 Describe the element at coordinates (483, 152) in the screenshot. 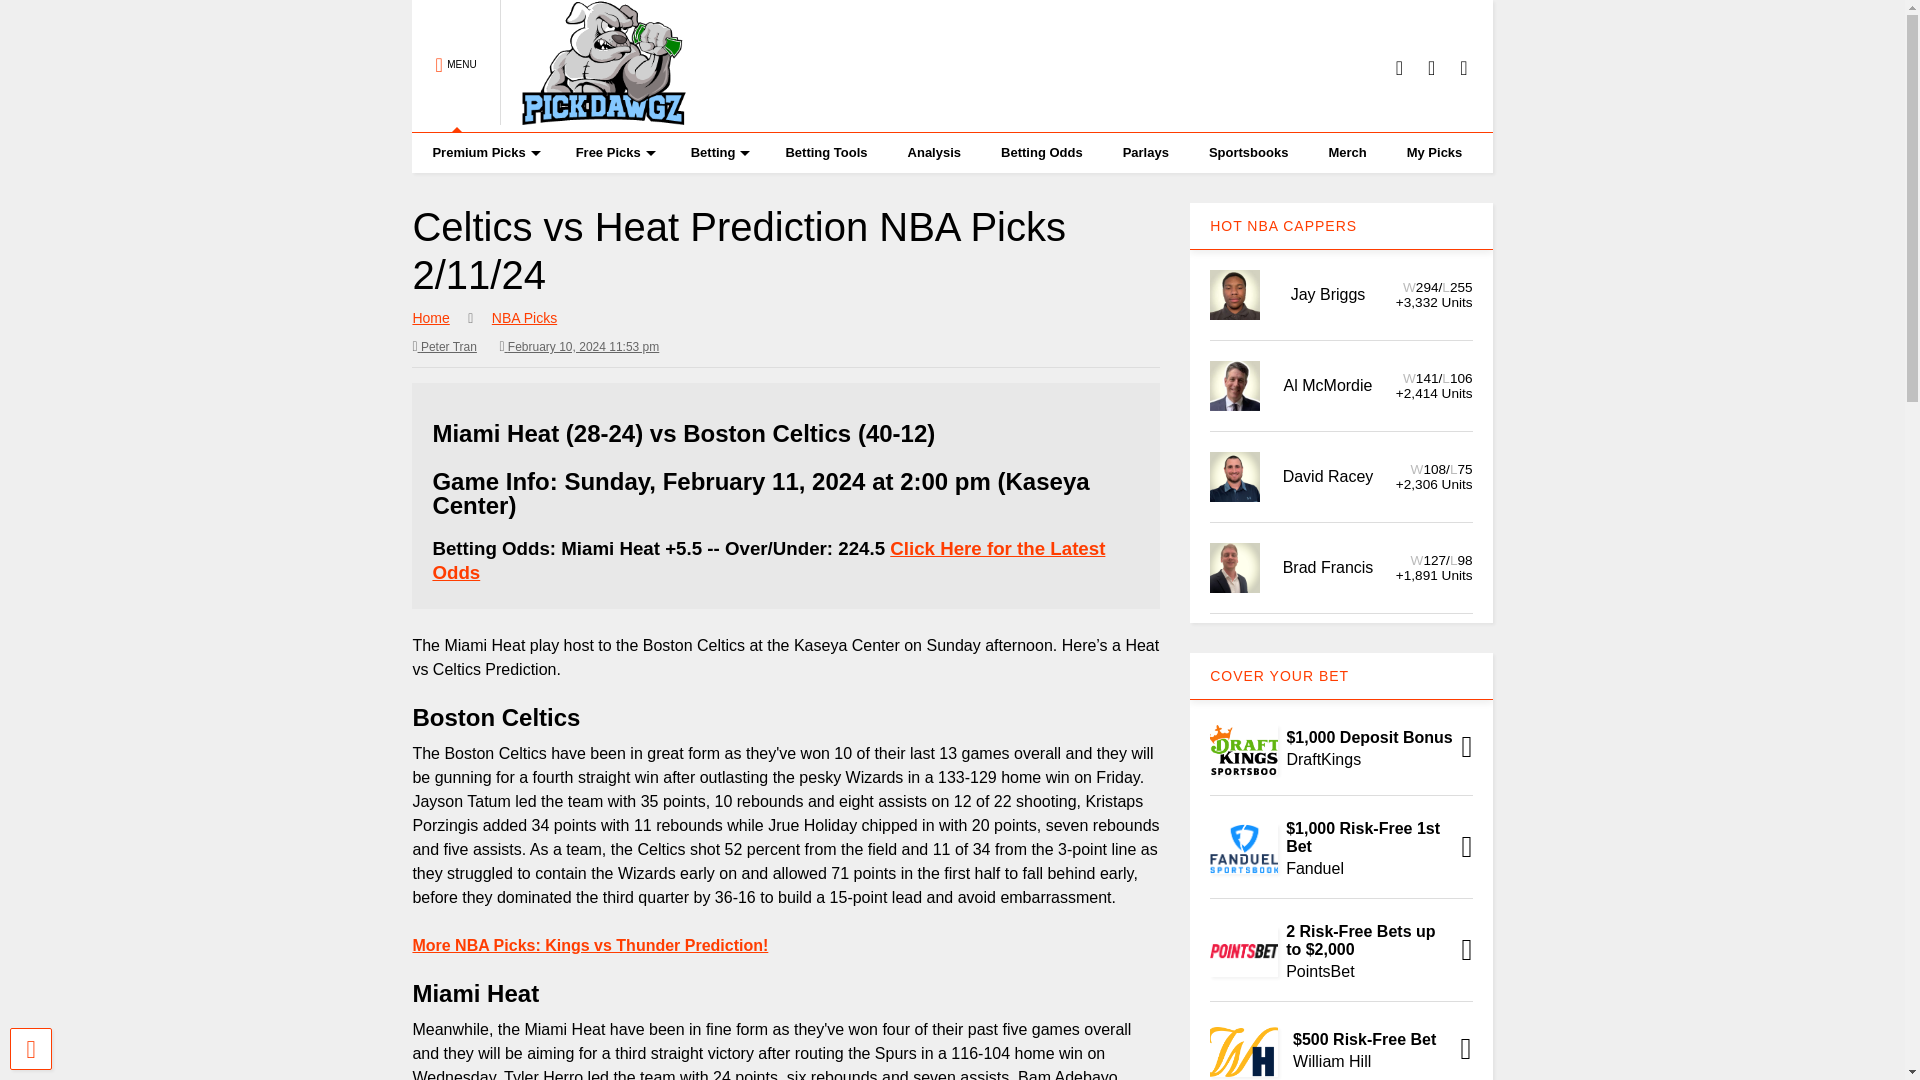

I see `Premium Picks` at that location.